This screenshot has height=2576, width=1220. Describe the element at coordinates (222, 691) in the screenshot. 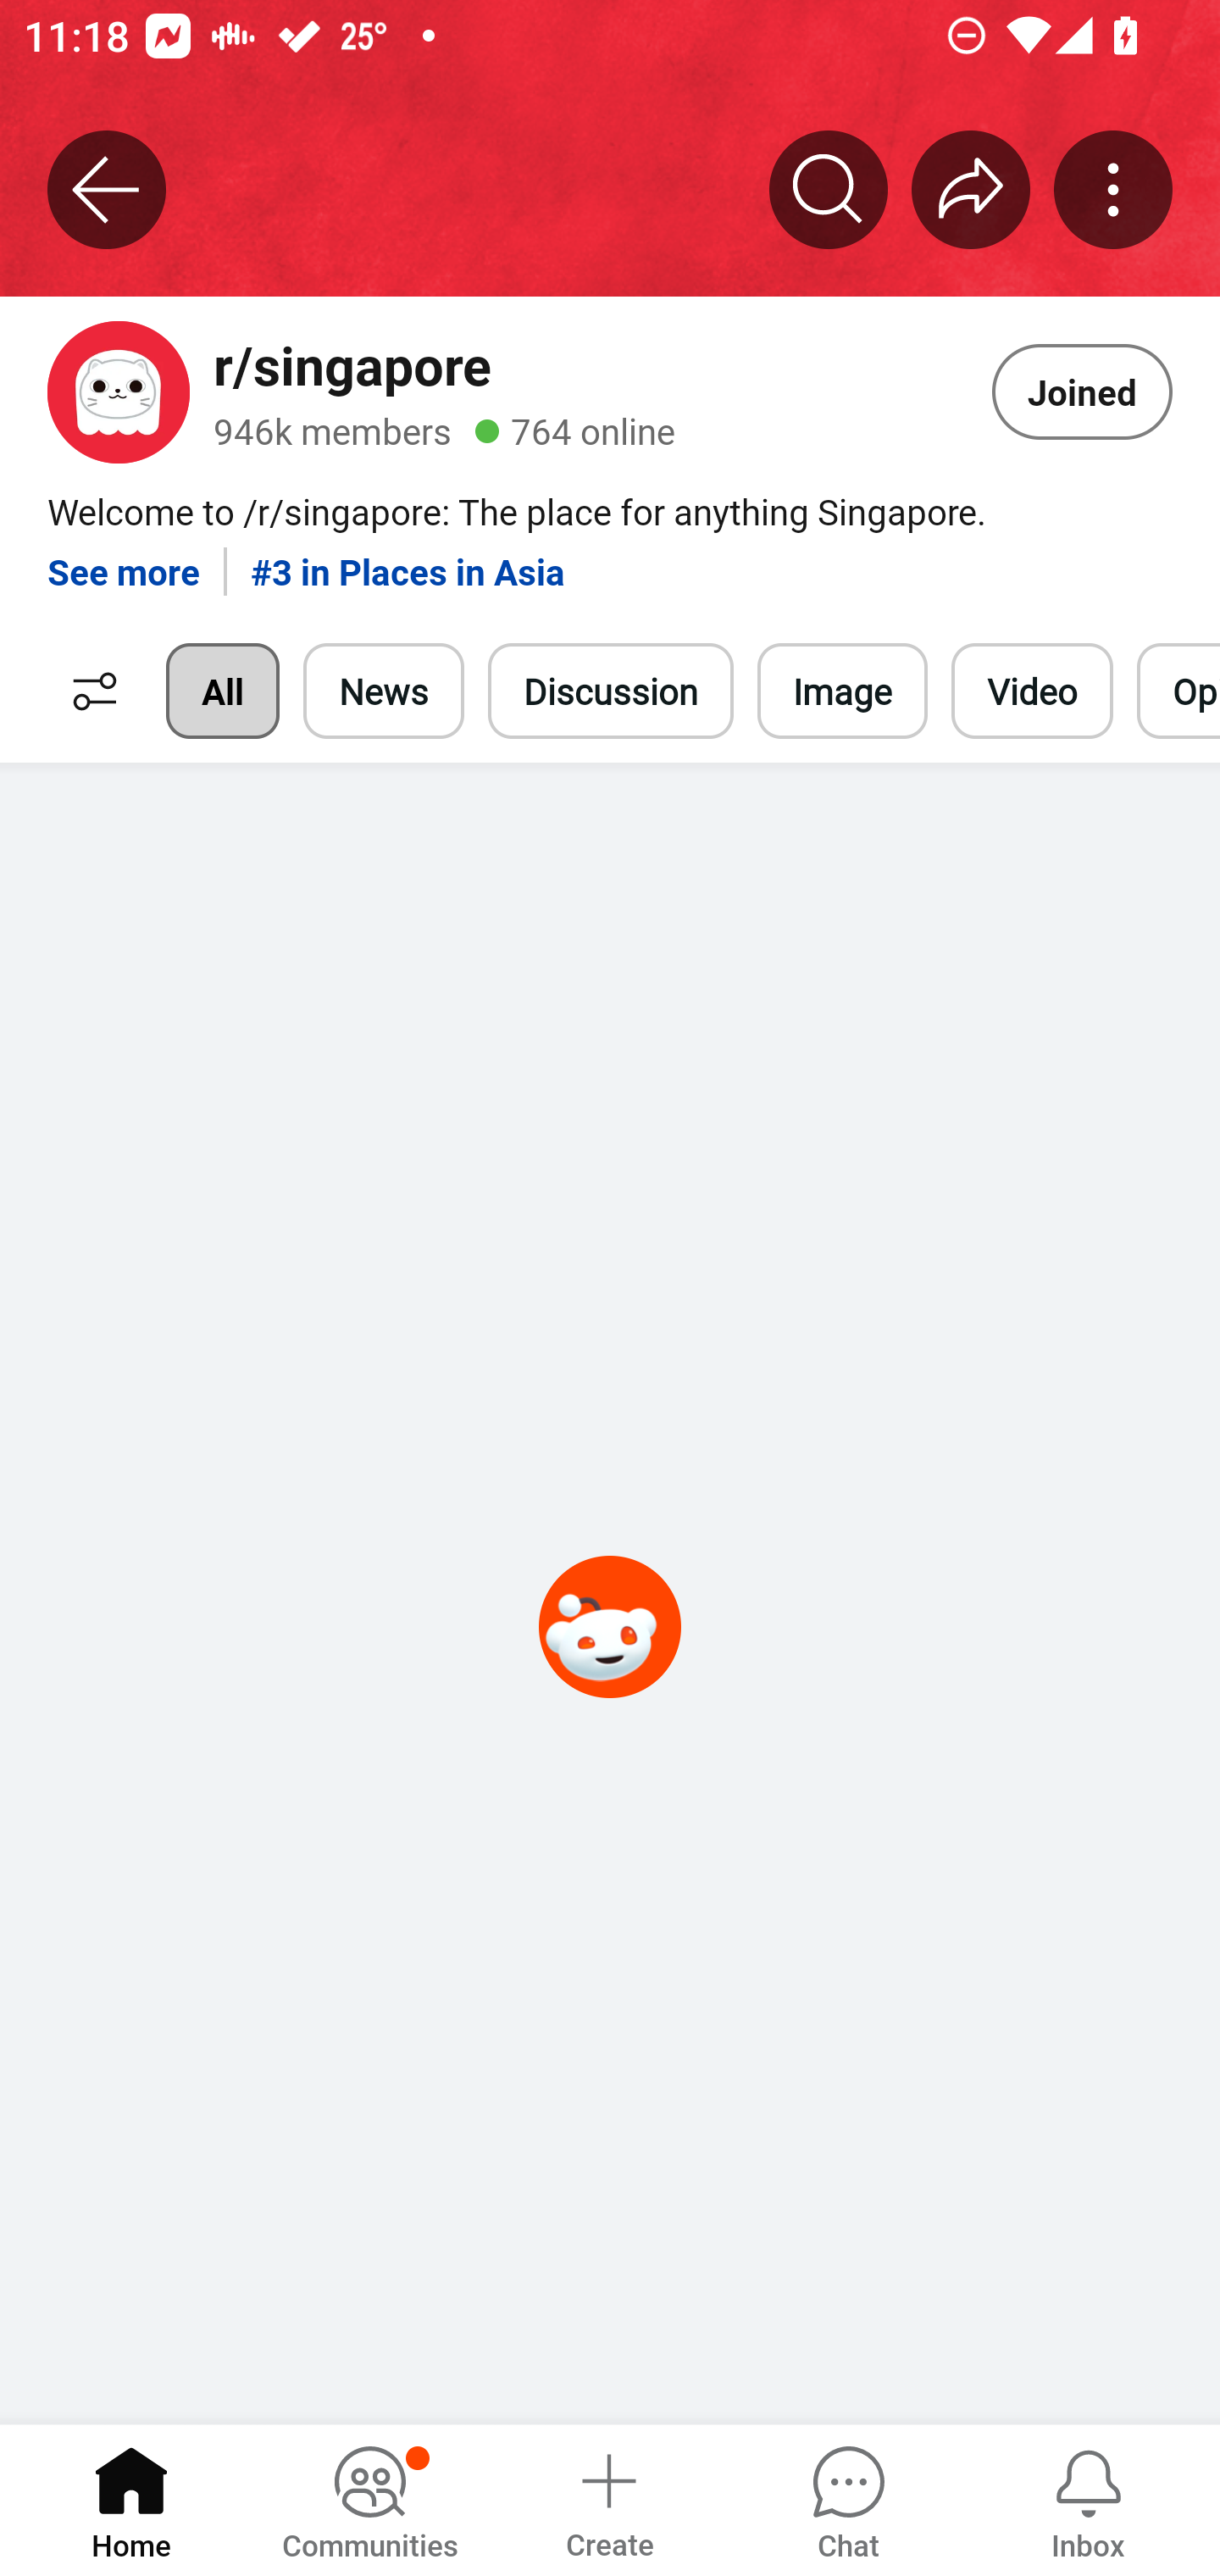

I see `All` at that location.